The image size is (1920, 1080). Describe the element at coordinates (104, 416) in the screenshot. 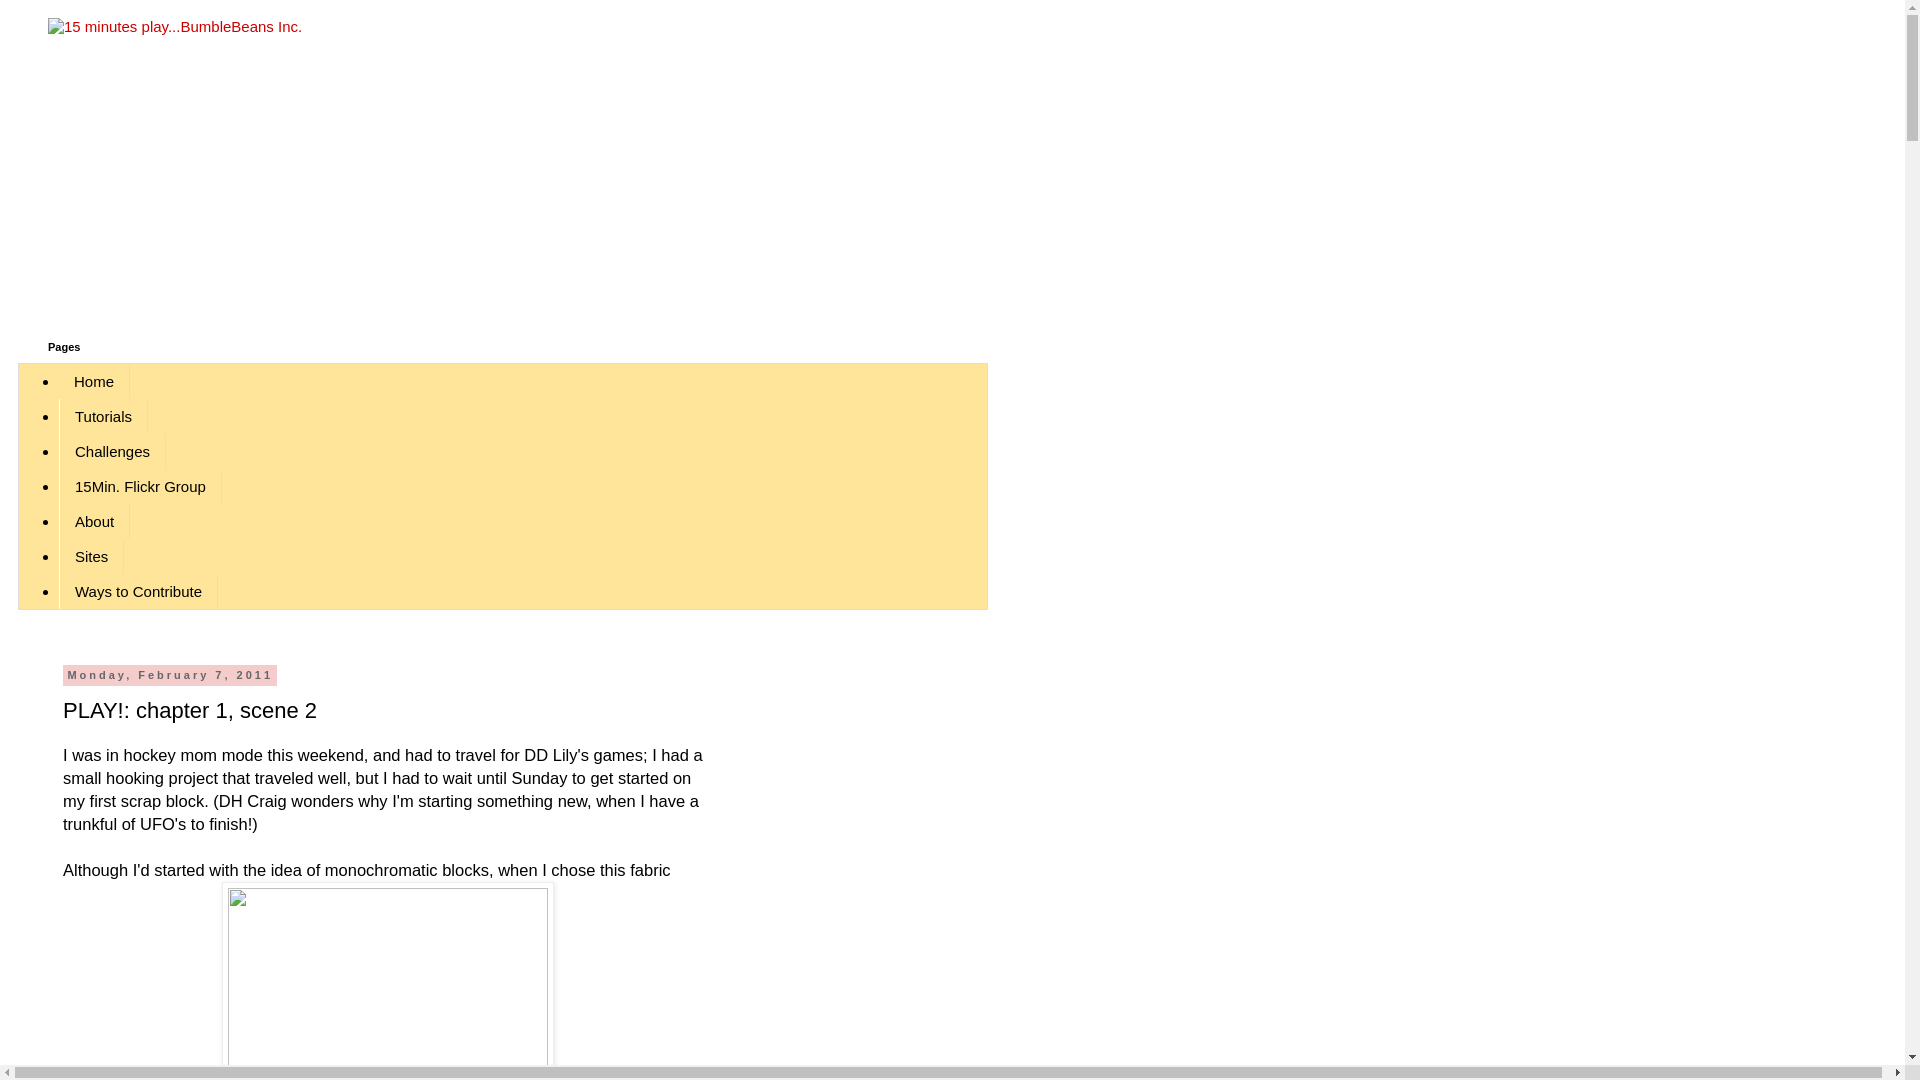

I see `Tutorials` at that location.